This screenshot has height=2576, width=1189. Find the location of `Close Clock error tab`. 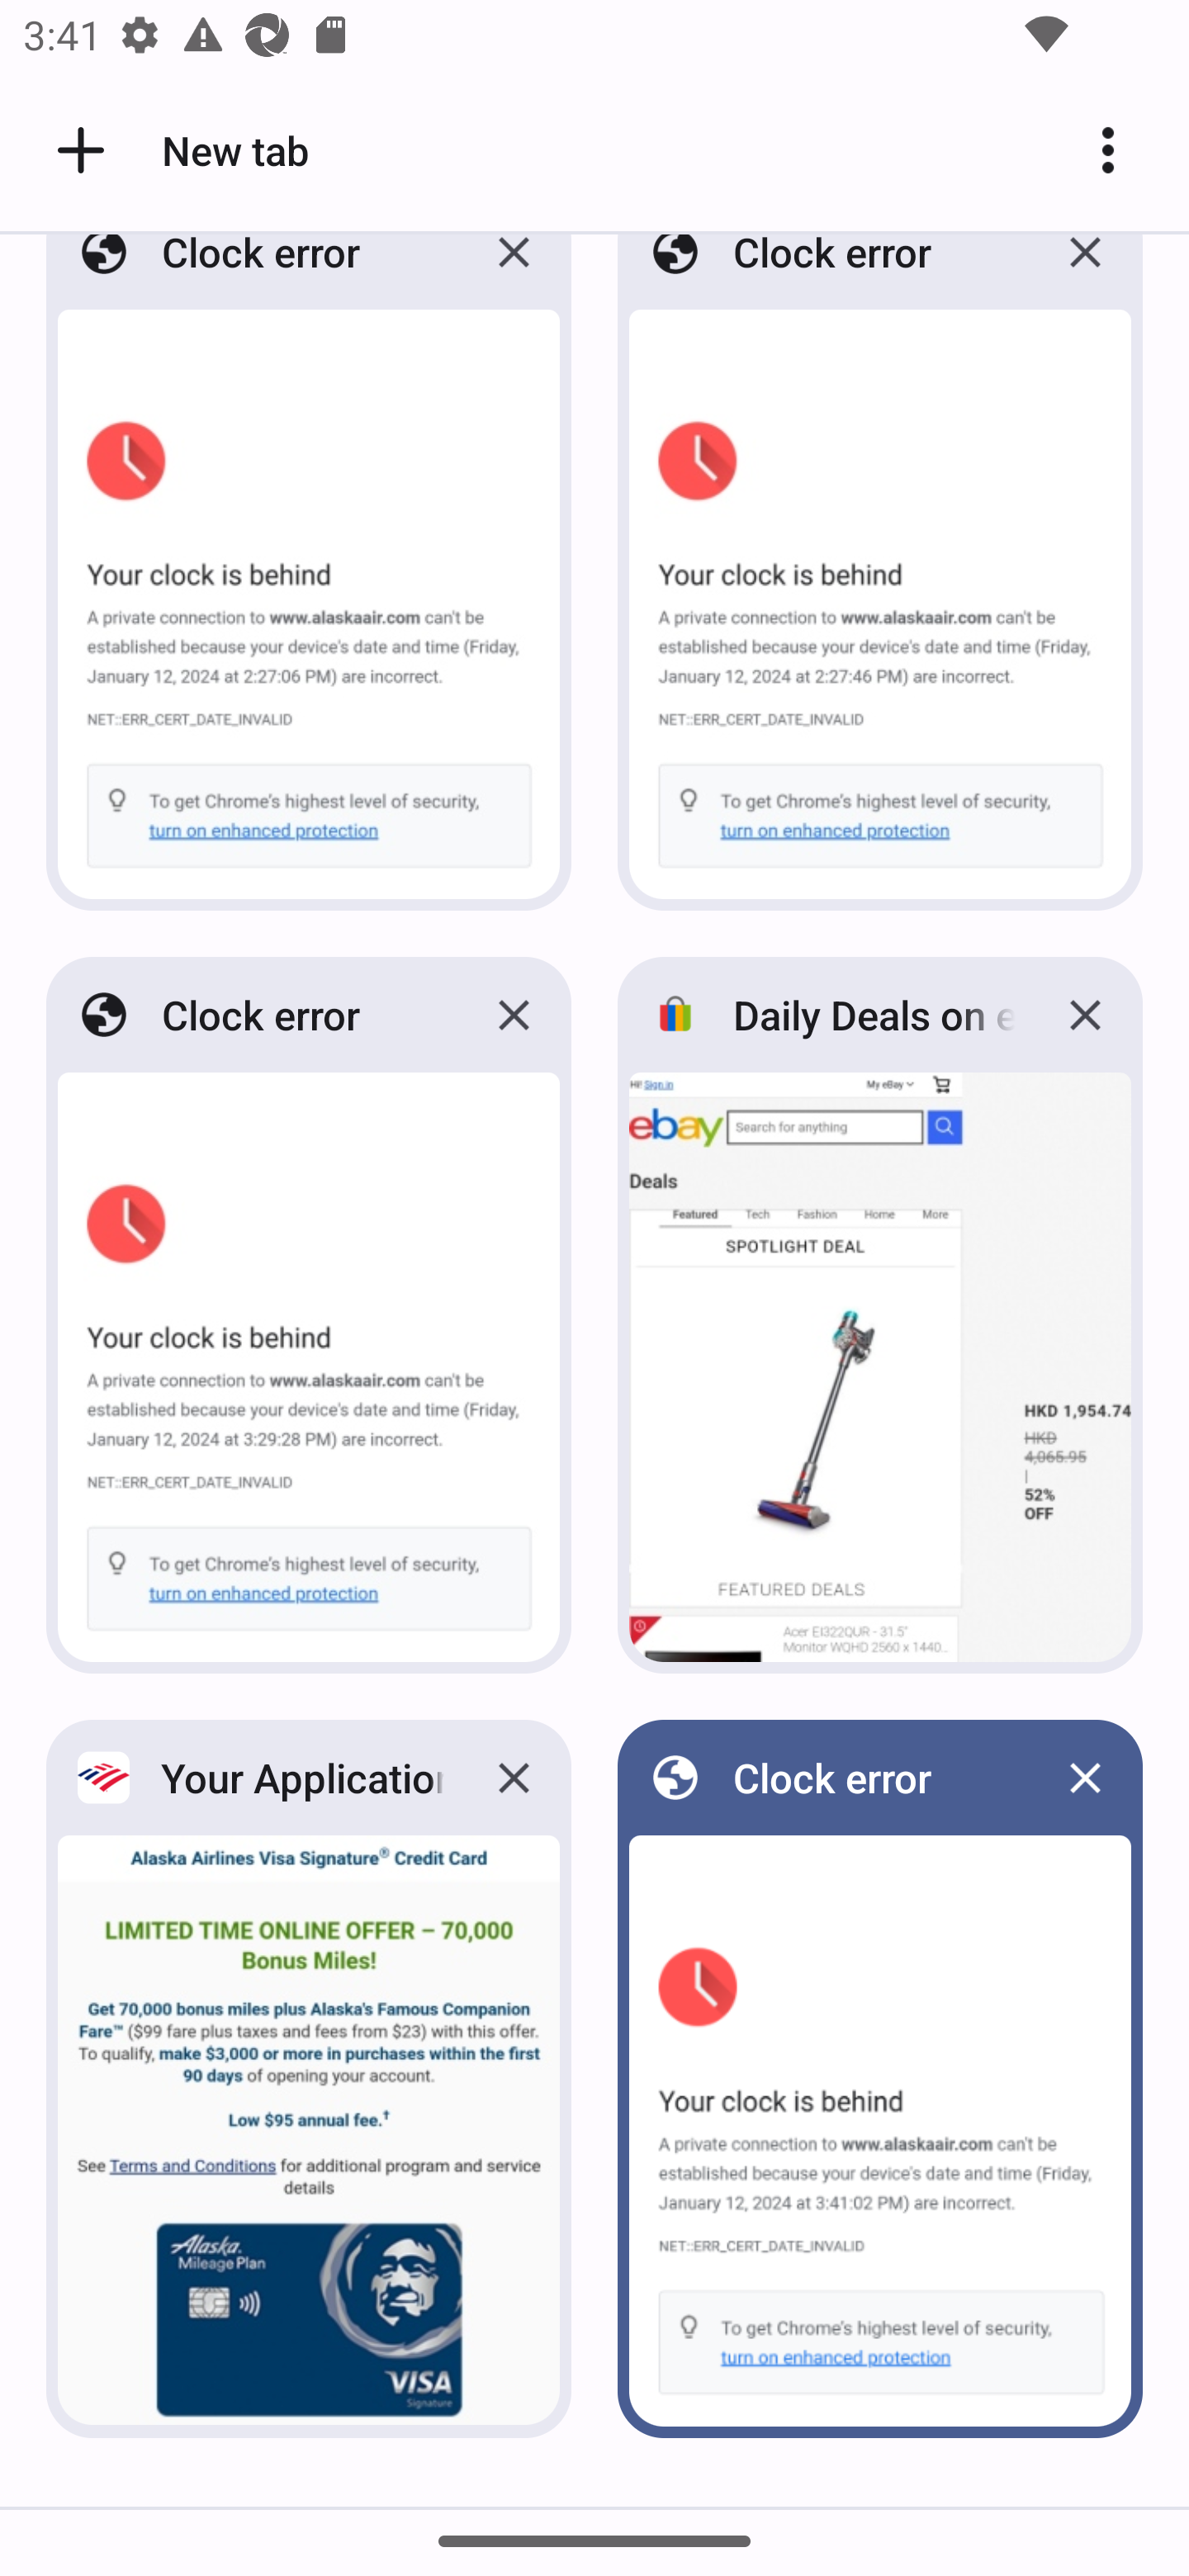

Close Clock error tab is located at coordinates (1085, 1777).